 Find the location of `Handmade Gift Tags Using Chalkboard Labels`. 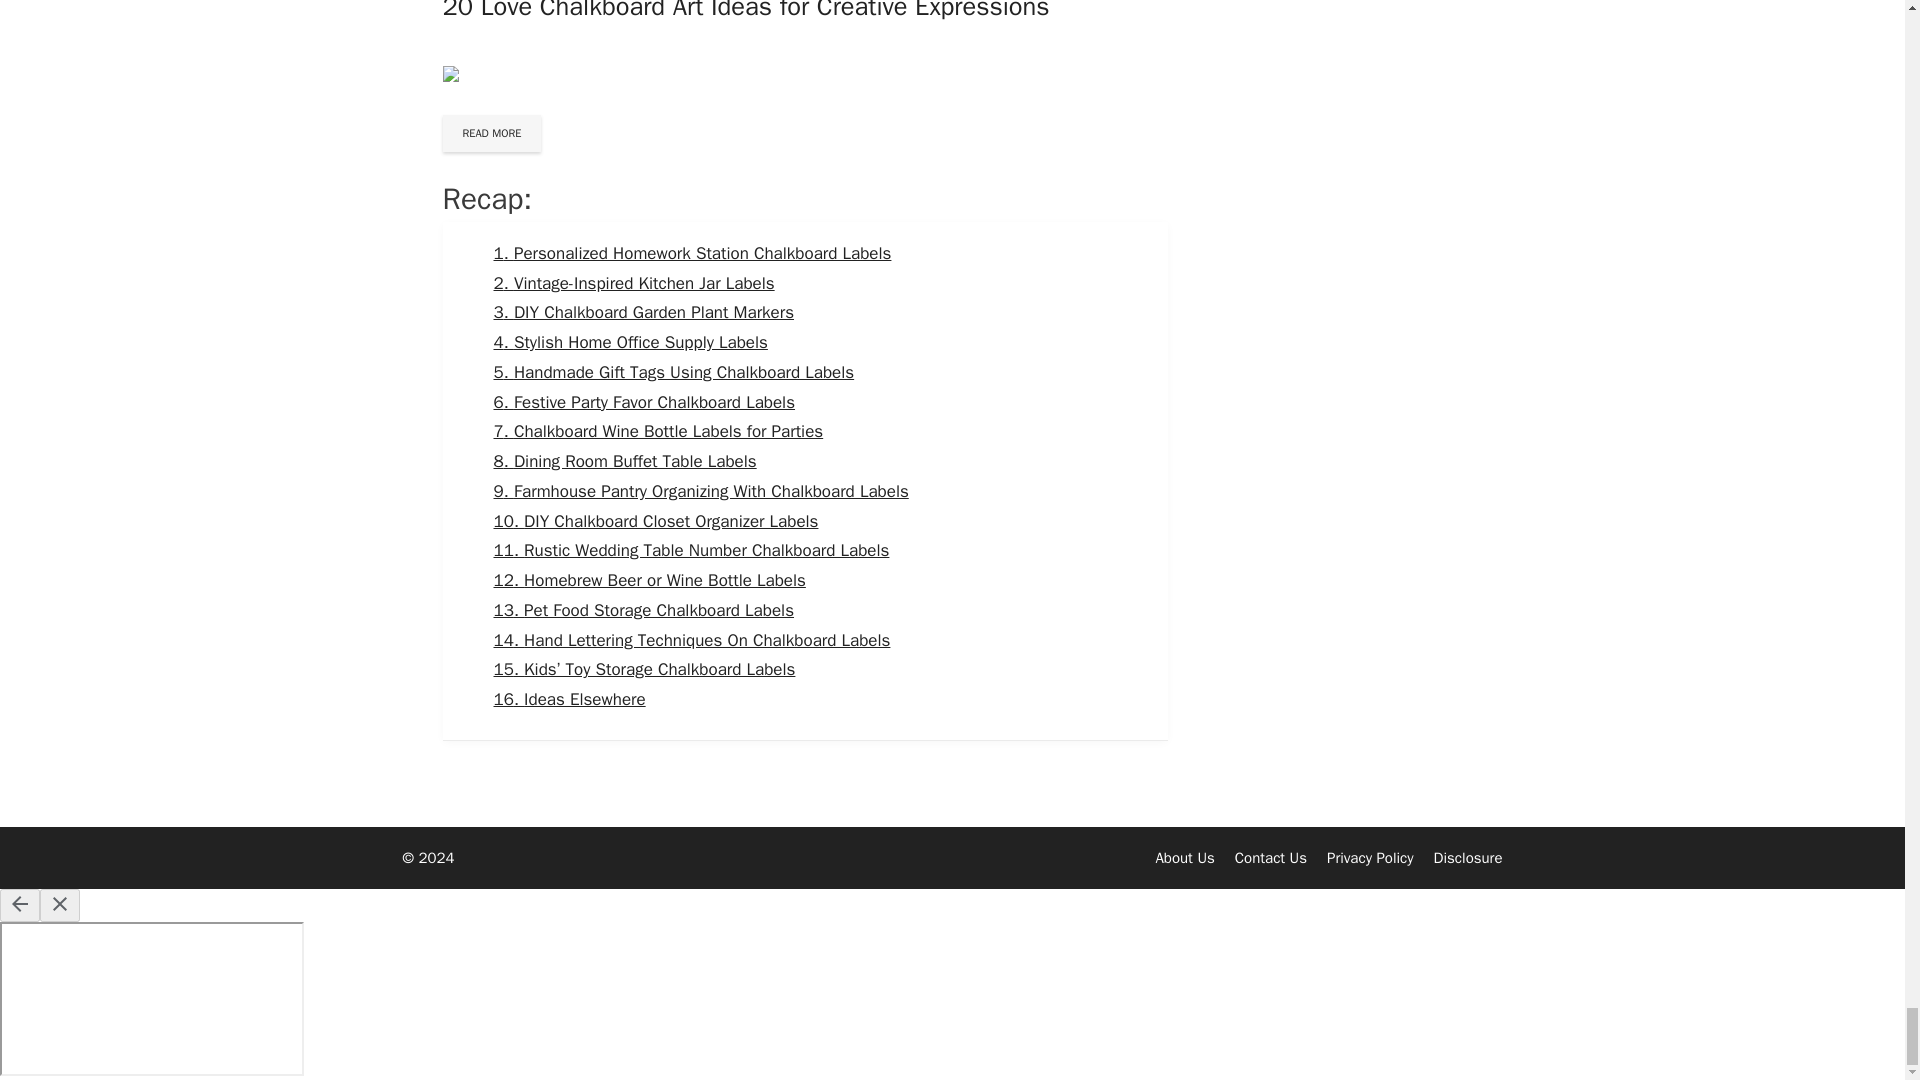

Handmade Gift Tags Using Chalkboard Labels is located at coordinates (674, 372).